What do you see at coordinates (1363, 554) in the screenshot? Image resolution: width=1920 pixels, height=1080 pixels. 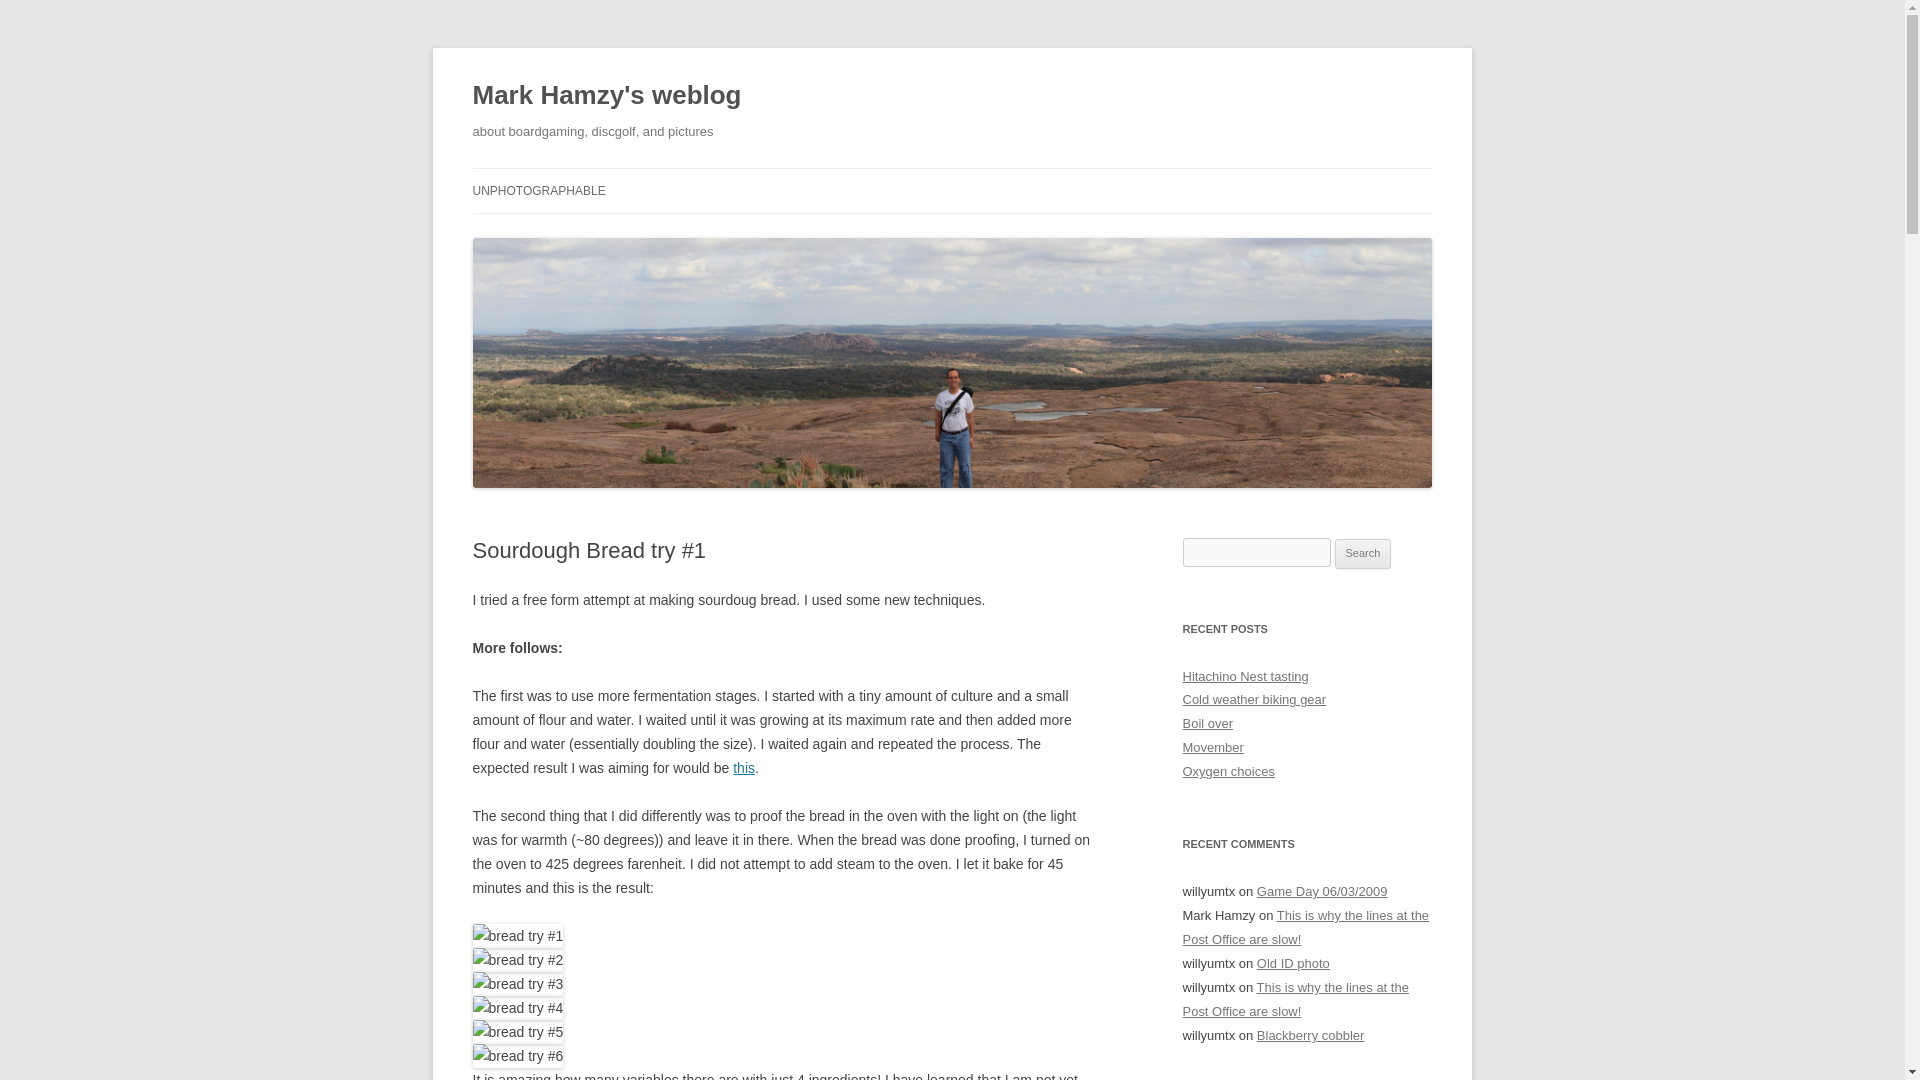 I see `Search` at bounding box center [1363, 554].